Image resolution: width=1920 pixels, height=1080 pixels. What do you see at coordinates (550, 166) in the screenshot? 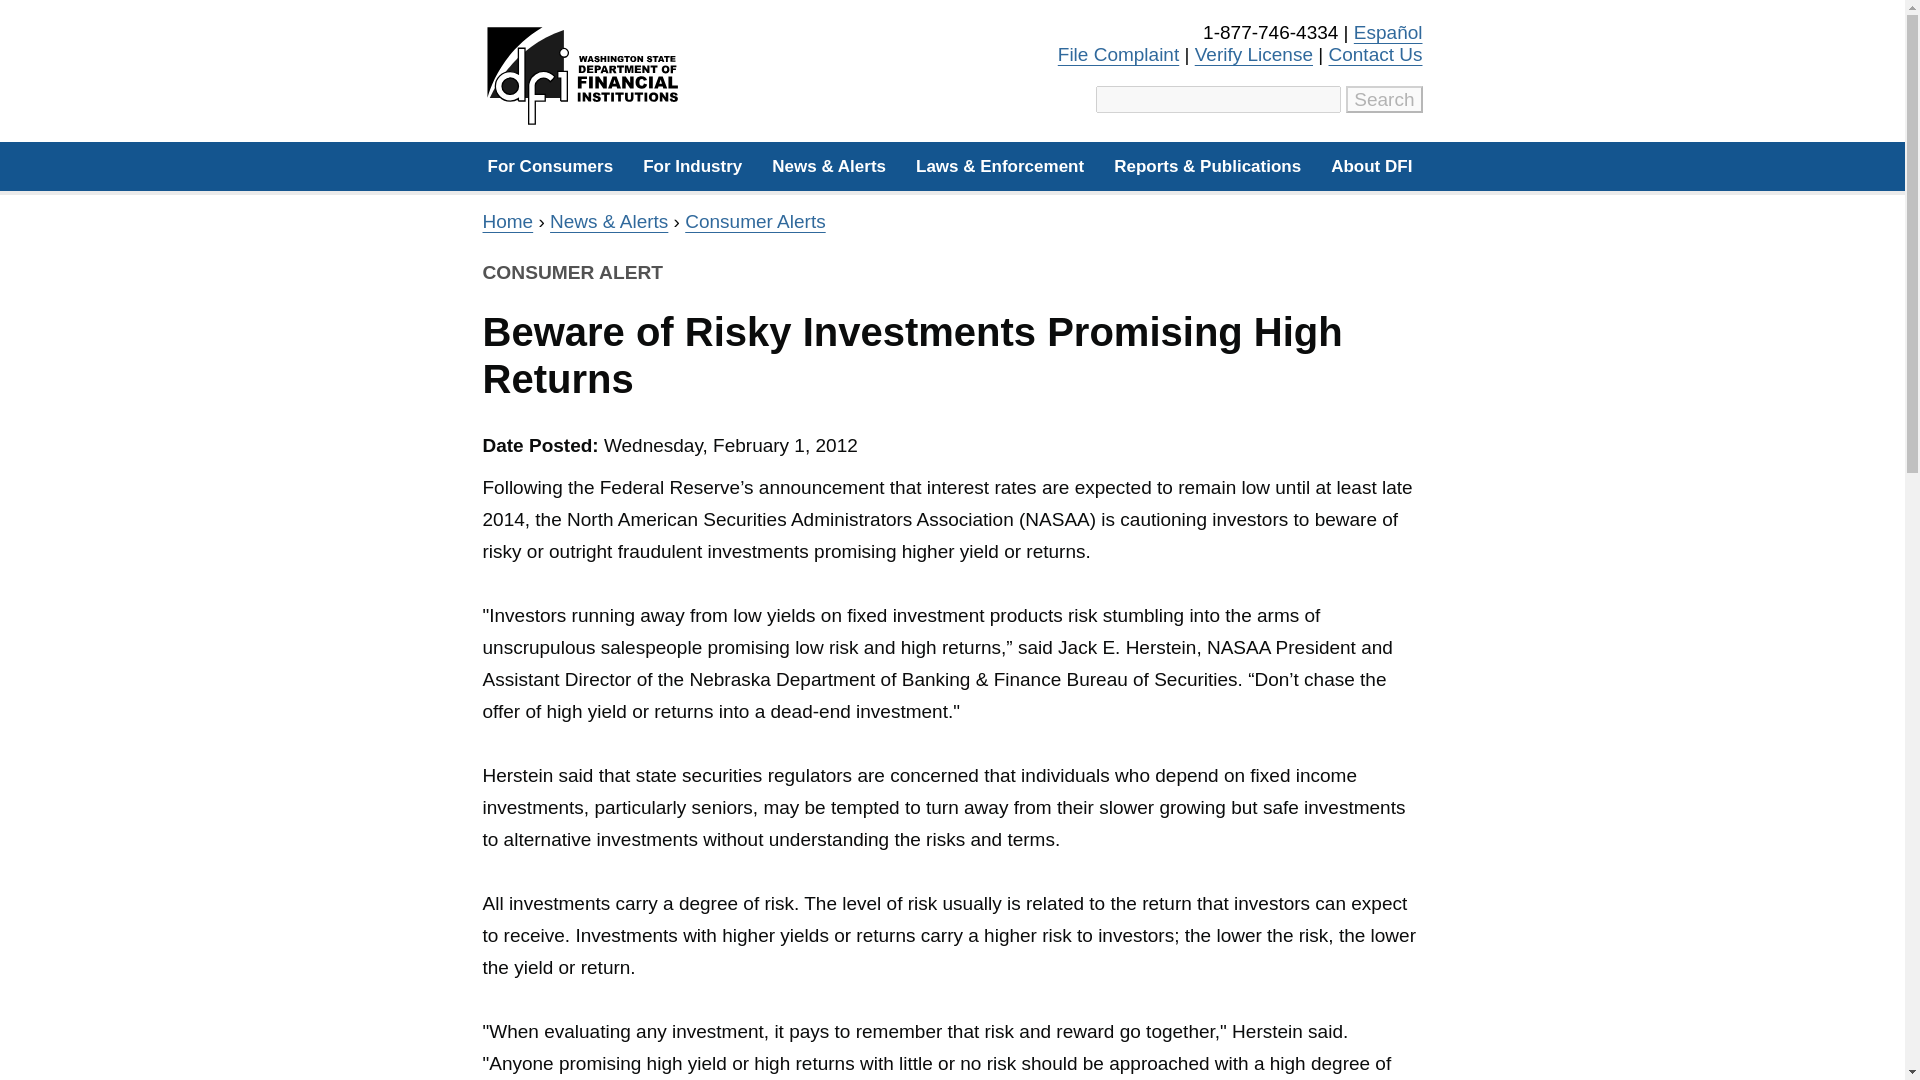
I see `For Consumers` at bounding box center [550, 166].